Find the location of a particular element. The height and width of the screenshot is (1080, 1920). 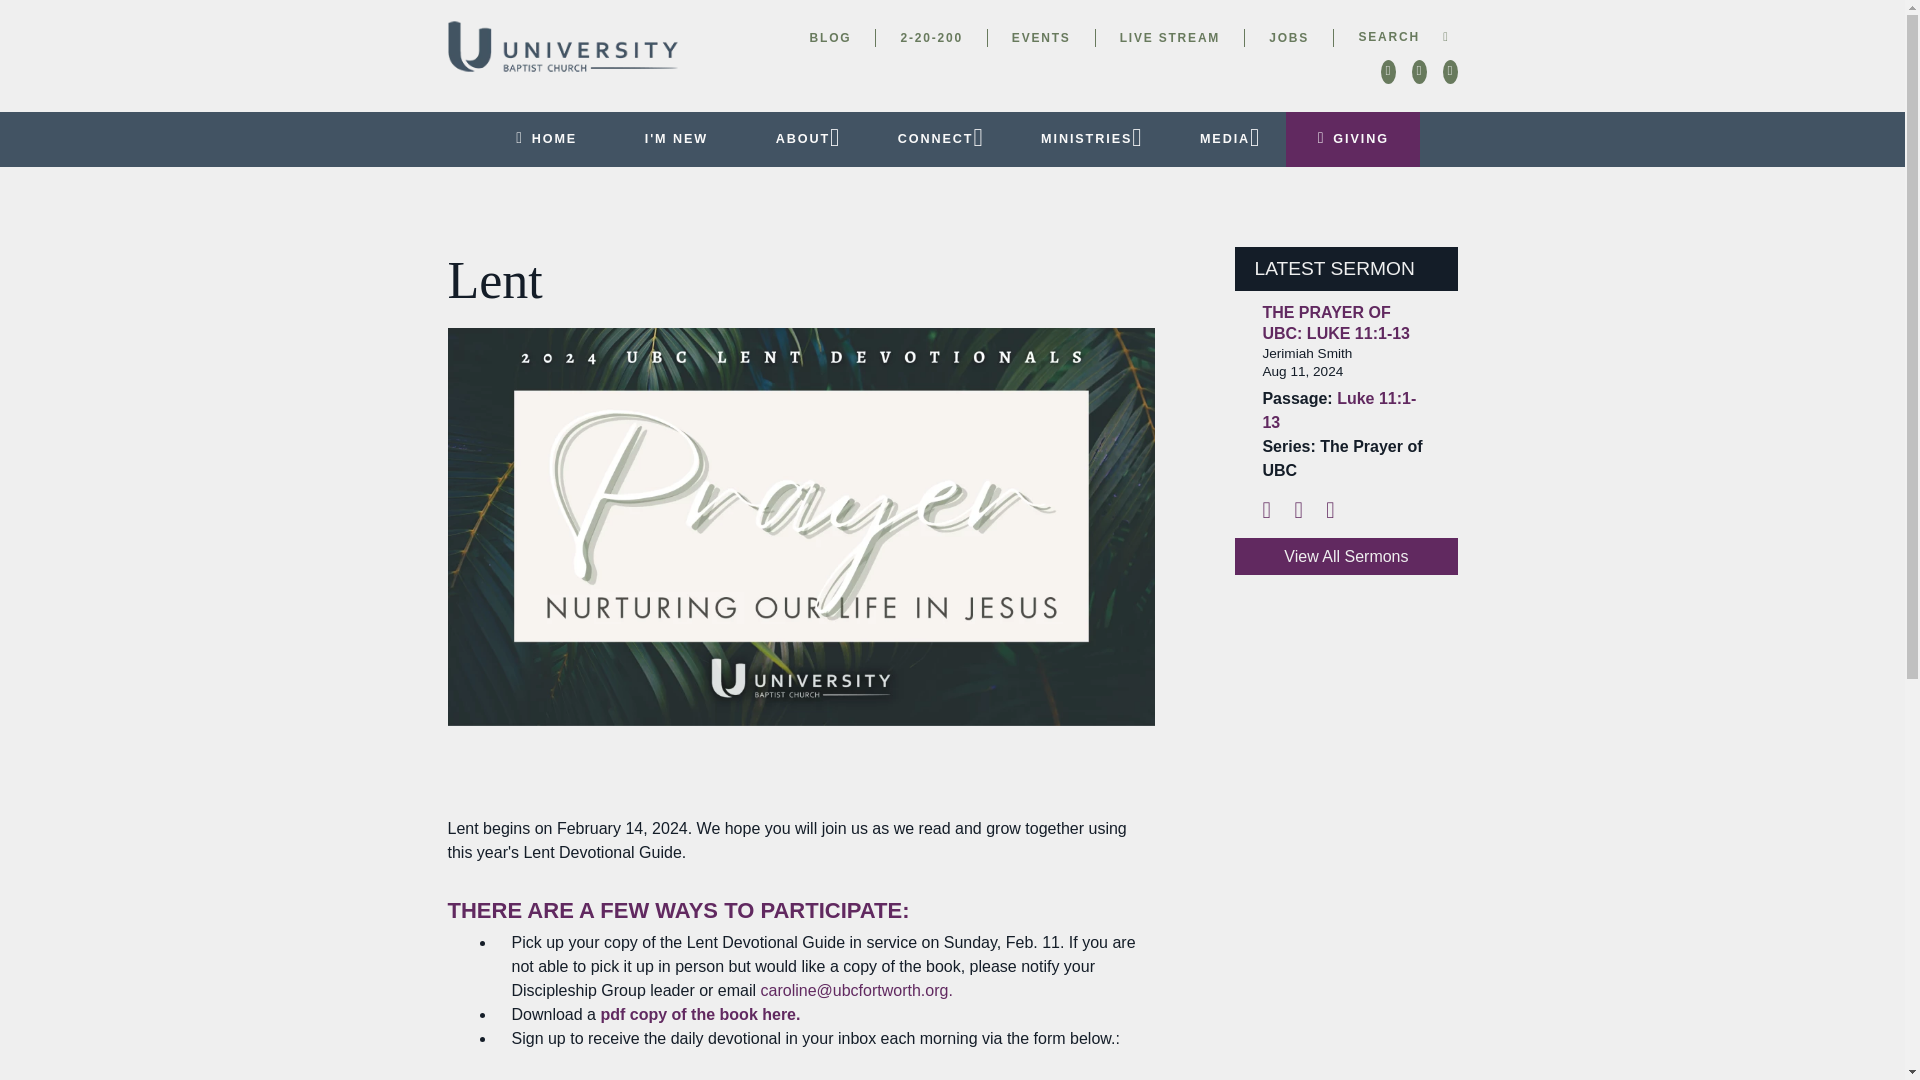

Blog is located at coordinates (831, 38).